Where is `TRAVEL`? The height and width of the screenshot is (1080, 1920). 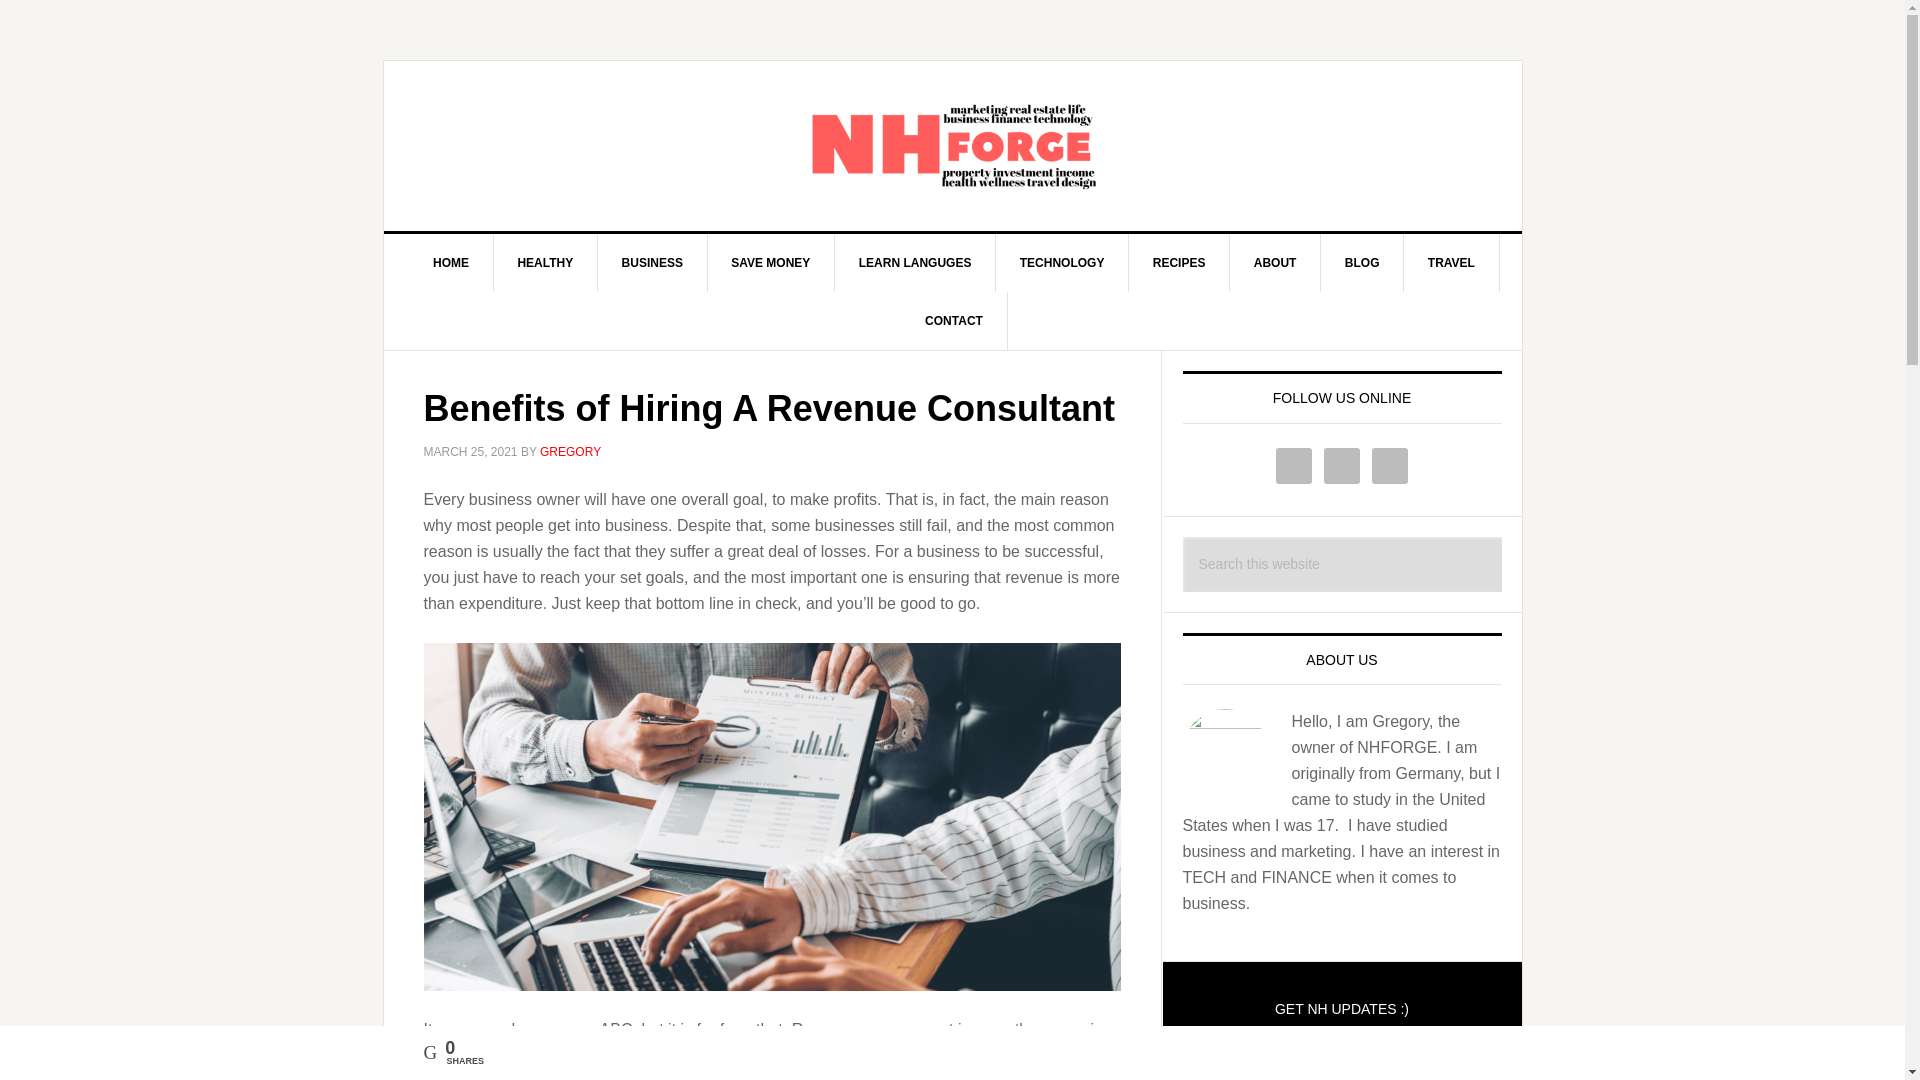
TRAVEL is located at coordinates (1451, 262).